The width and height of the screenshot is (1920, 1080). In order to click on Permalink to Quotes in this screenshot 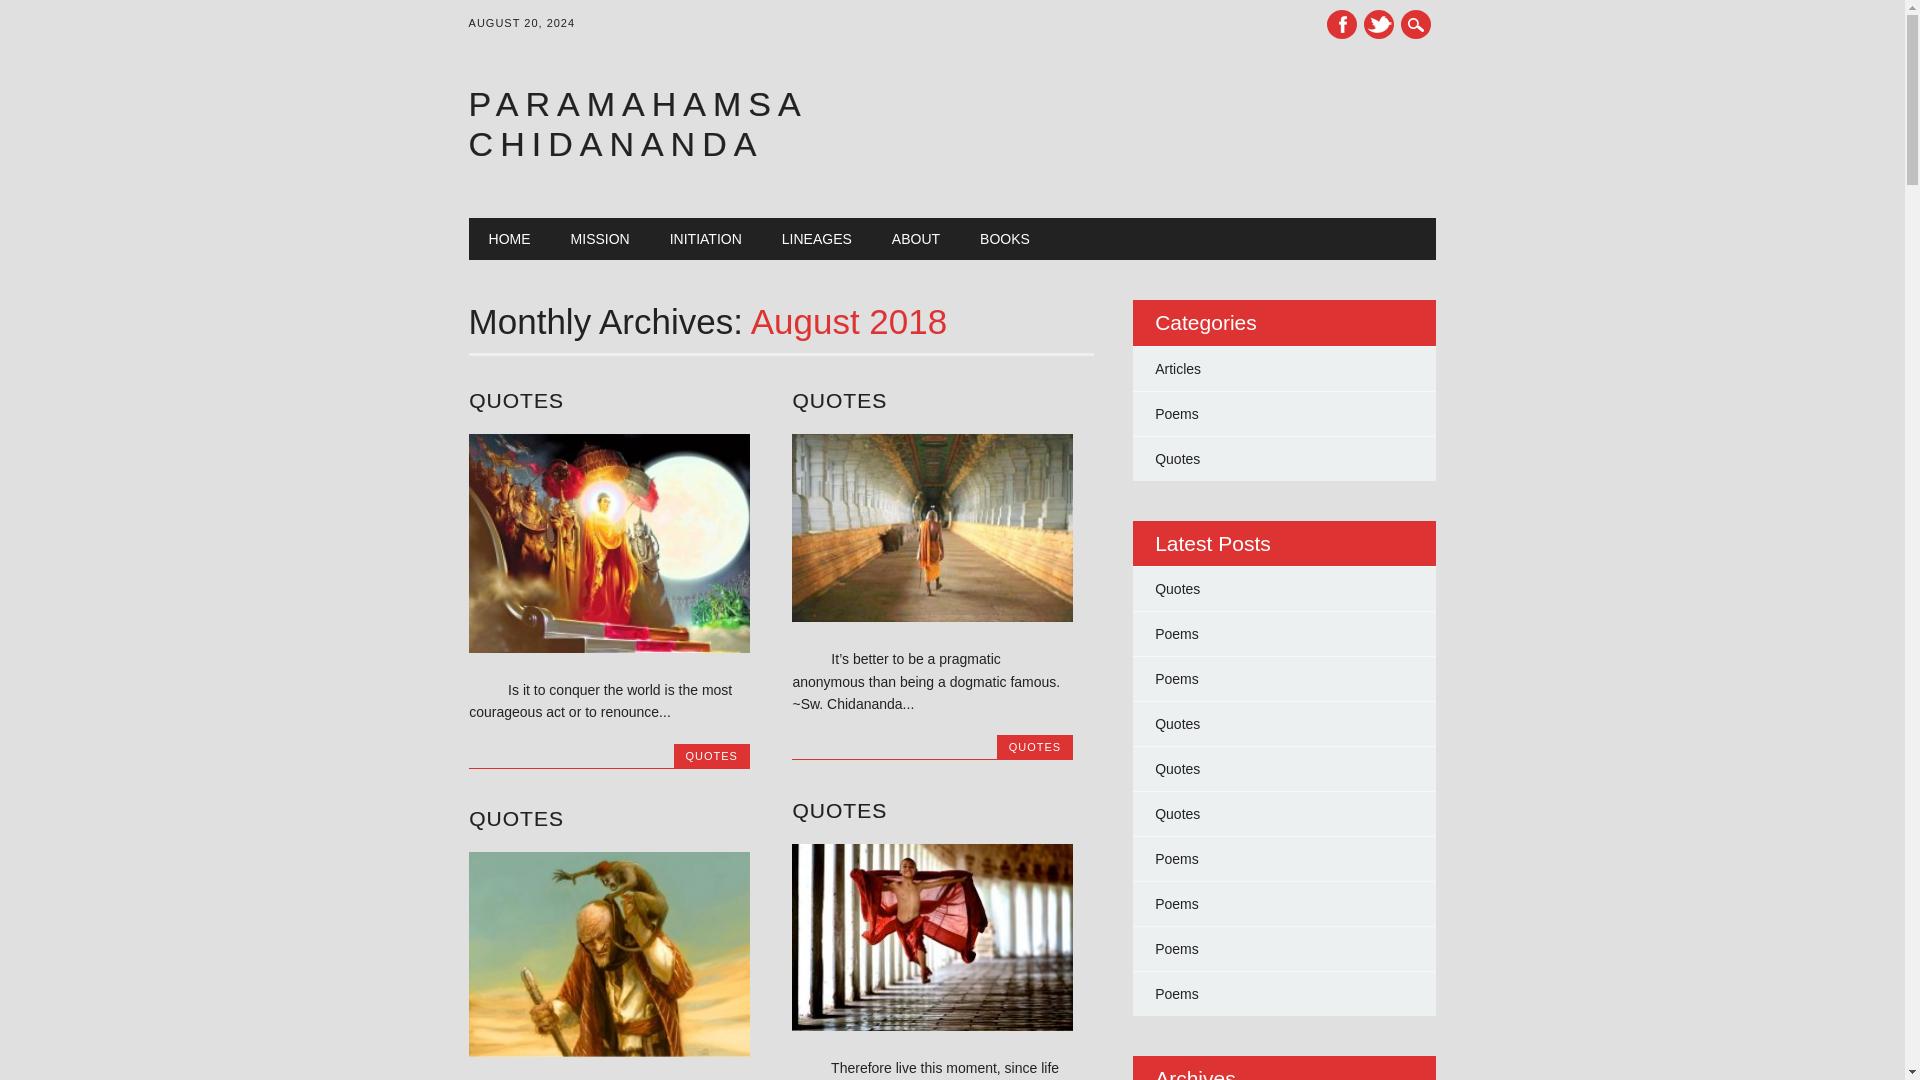, I will do `click(516, 818)`.